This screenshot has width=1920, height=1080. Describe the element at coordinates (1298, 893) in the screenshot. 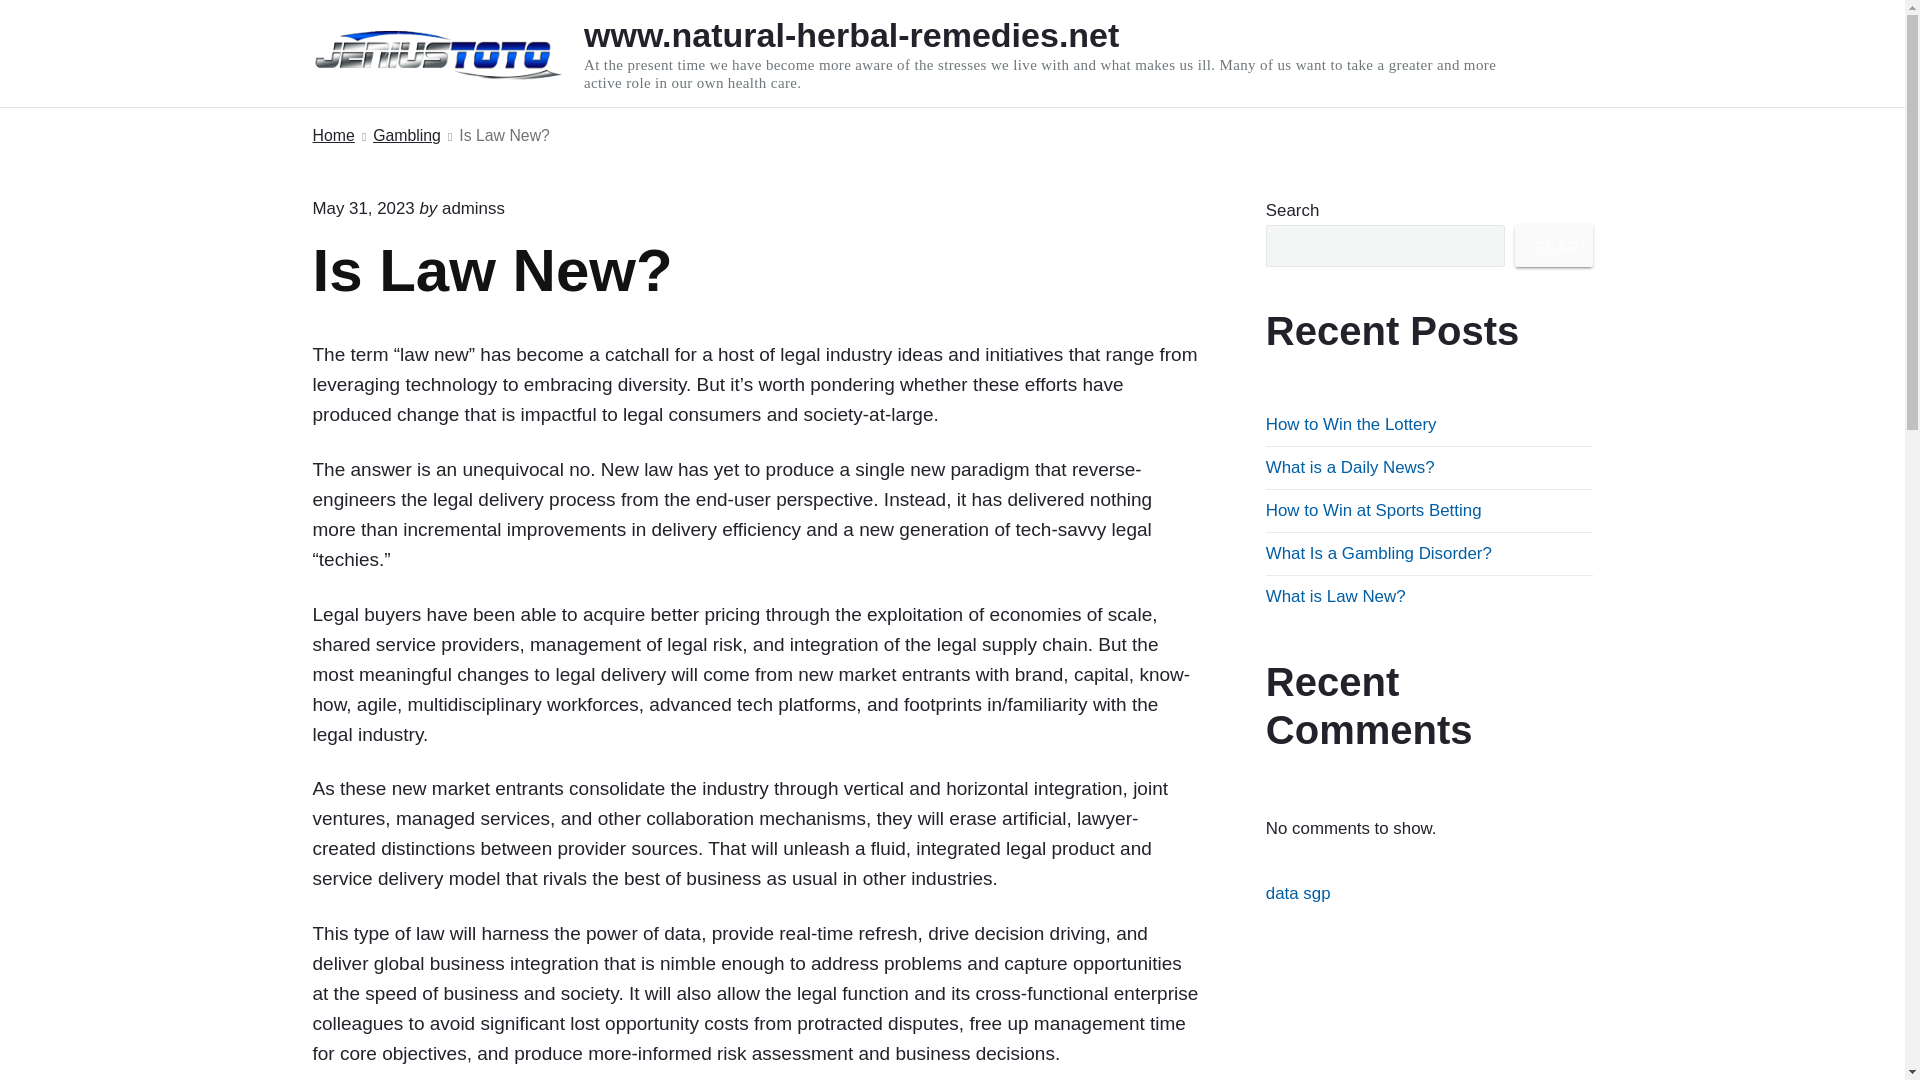

I see `data sgp` at that location.